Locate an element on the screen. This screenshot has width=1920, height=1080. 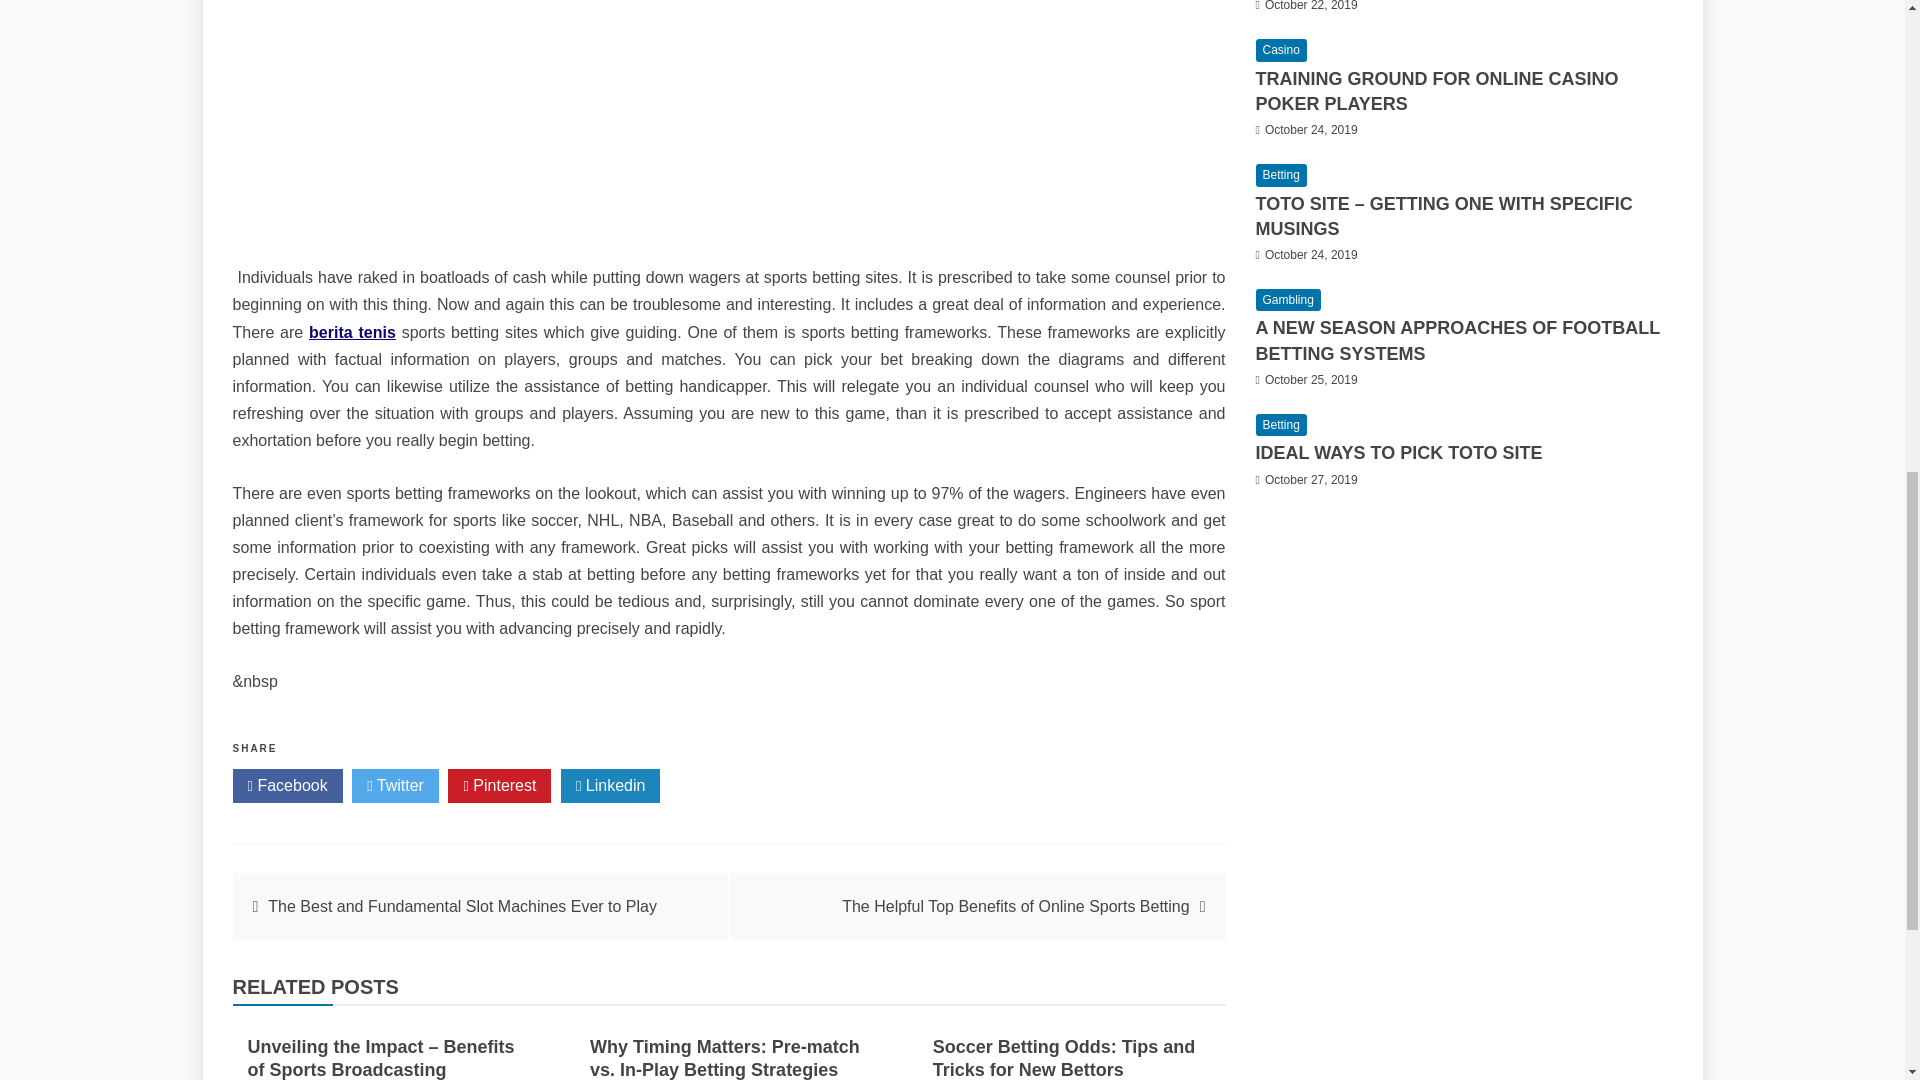
Pinterest is located at coordinates (499, 786).